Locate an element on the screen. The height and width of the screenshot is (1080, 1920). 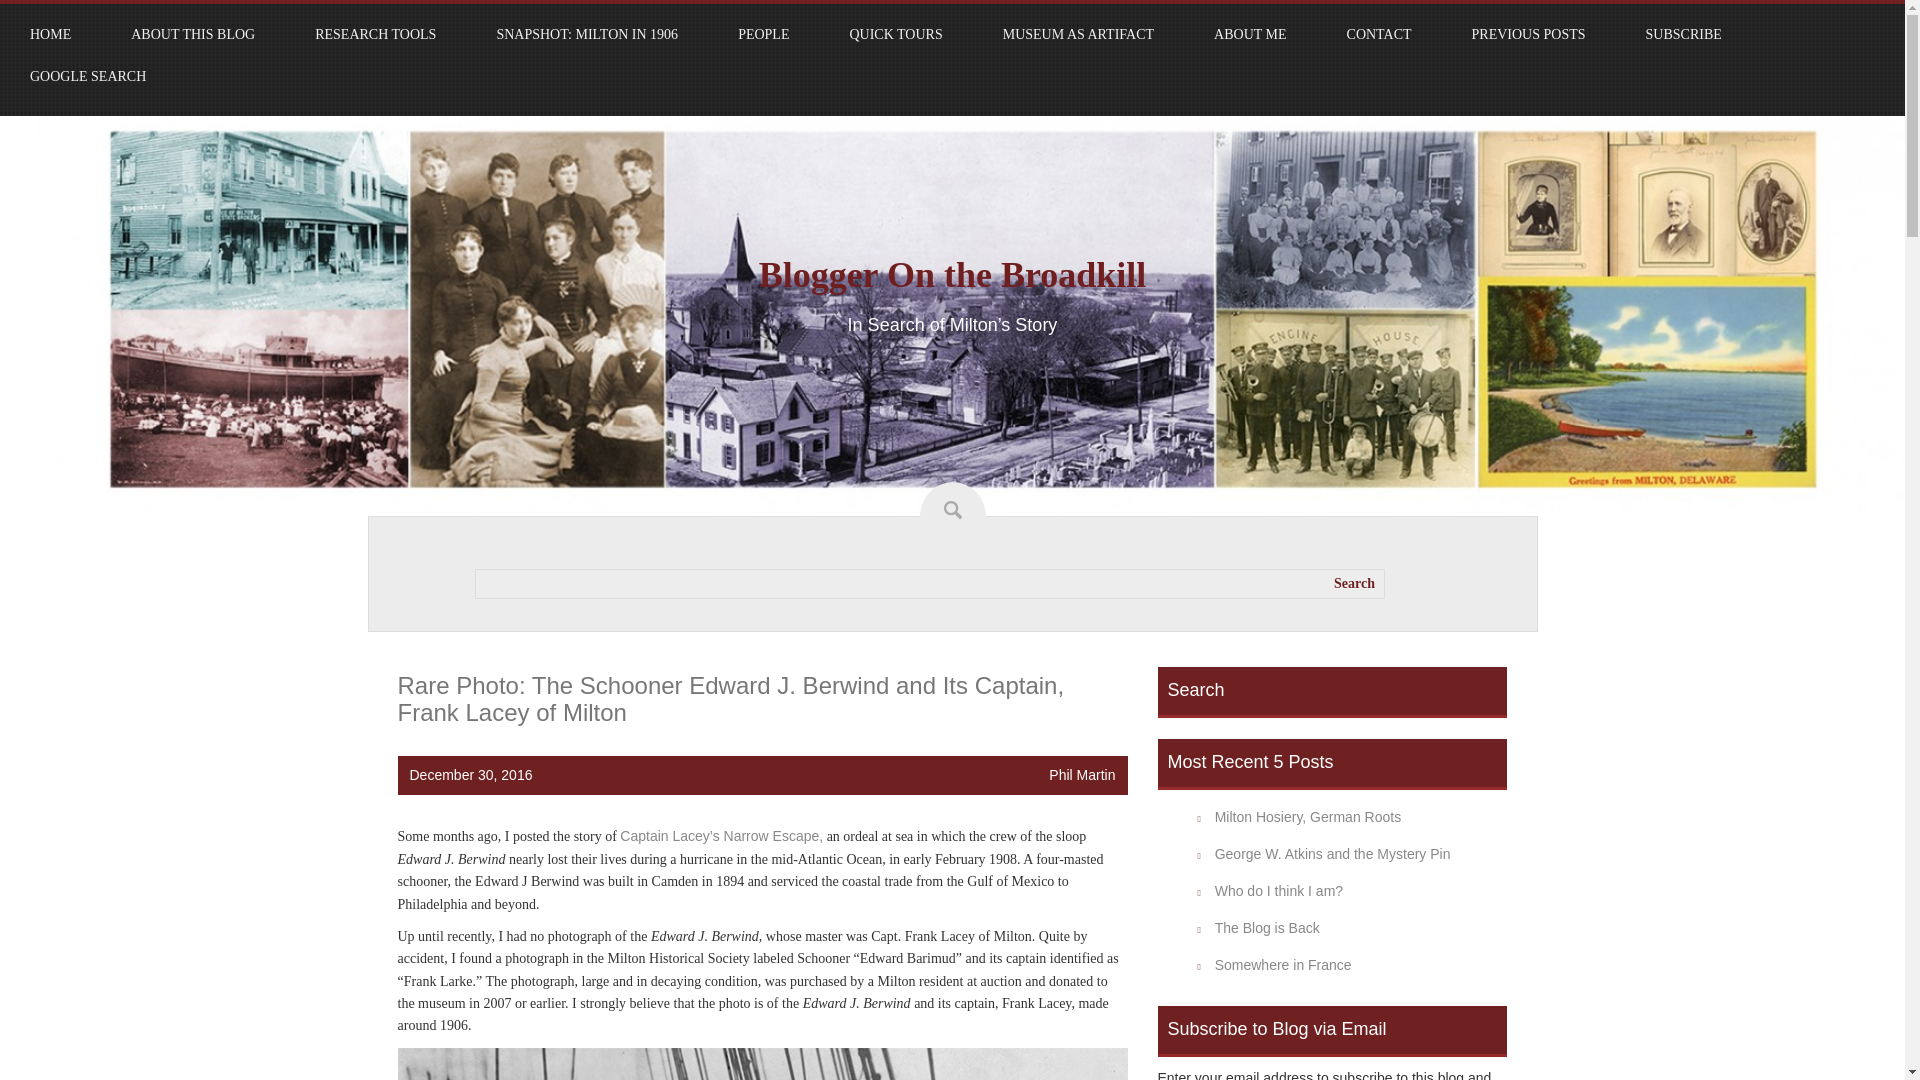
SNAPSHOT: MILTON IN 1906 is located at coordinates (586, 34).